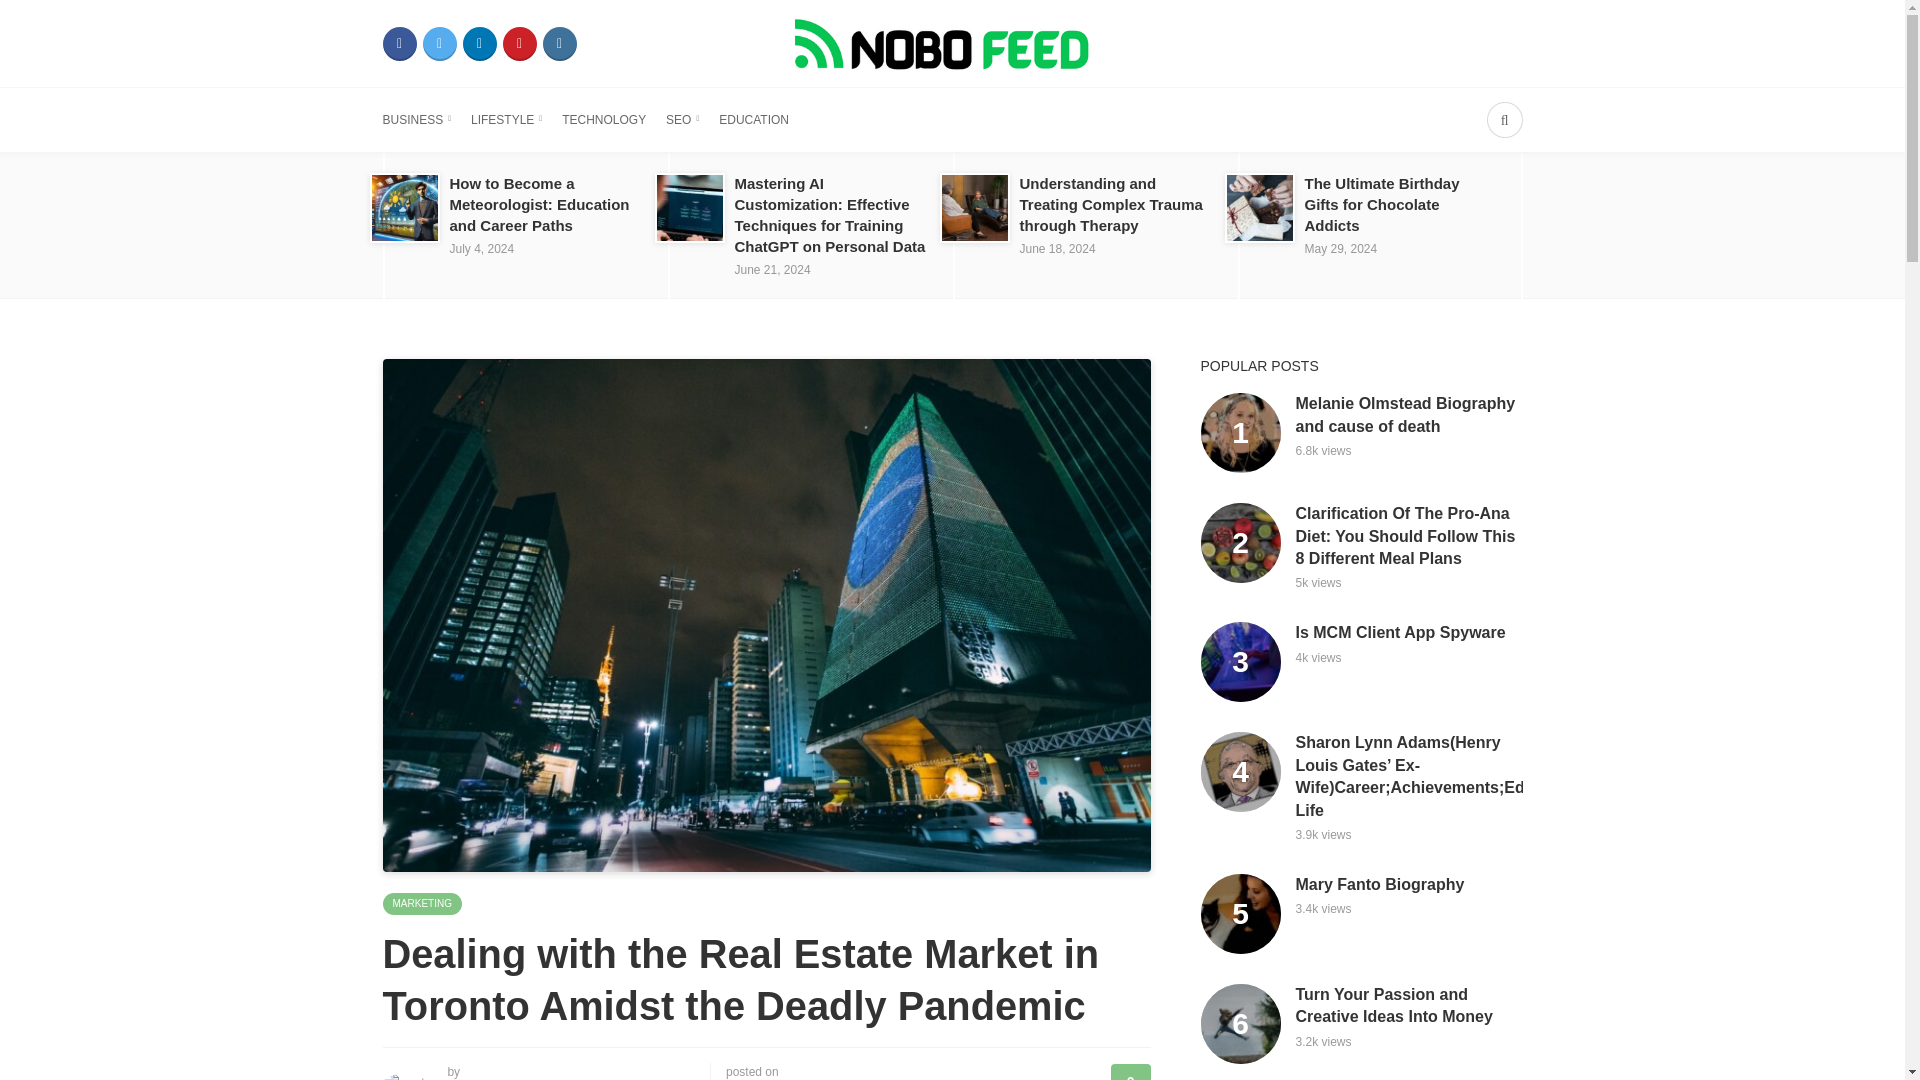 Image resolution: width=1920 pixels, height=1080 pixels. I want to click on Linkedin, so click(478, 44).